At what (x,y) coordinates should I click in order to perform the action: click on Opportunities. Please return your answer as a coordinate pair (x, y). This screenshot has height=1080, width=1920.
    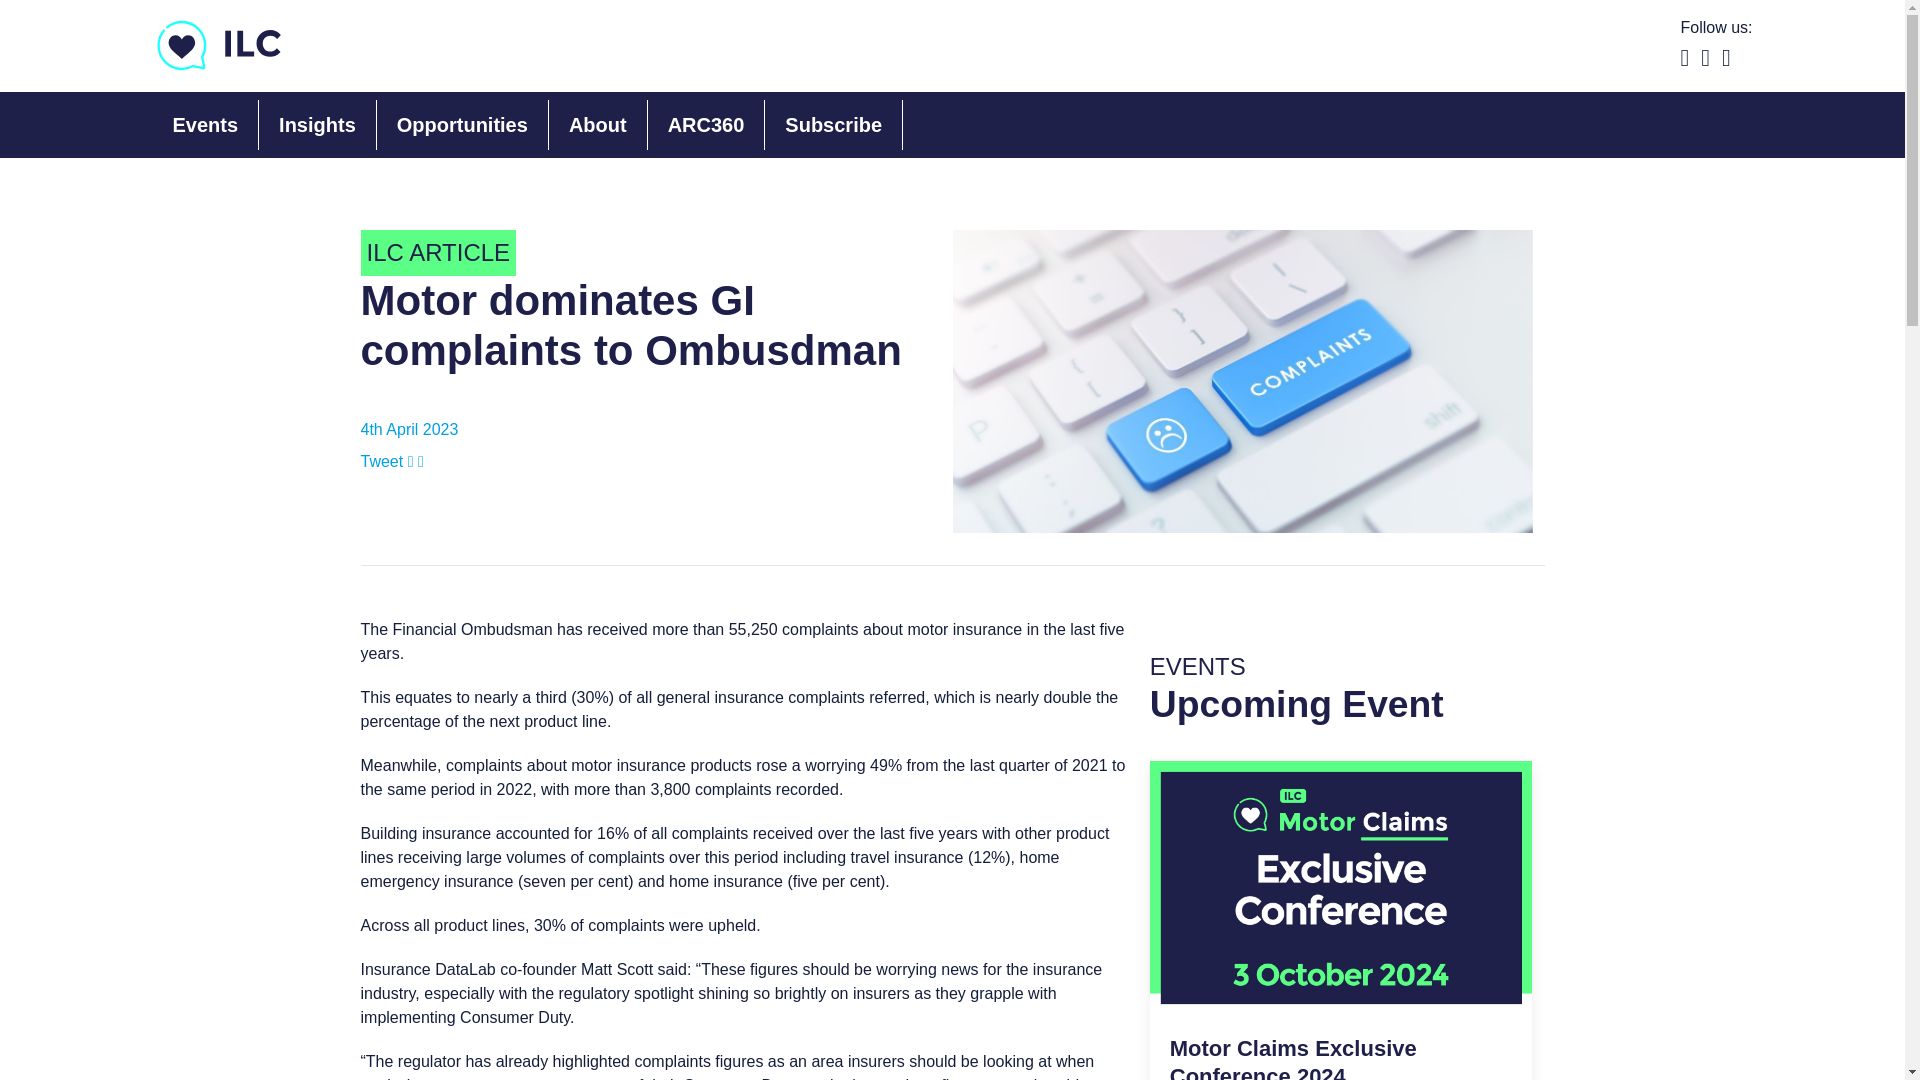
    Looking at the image, I should click on (598, 125).